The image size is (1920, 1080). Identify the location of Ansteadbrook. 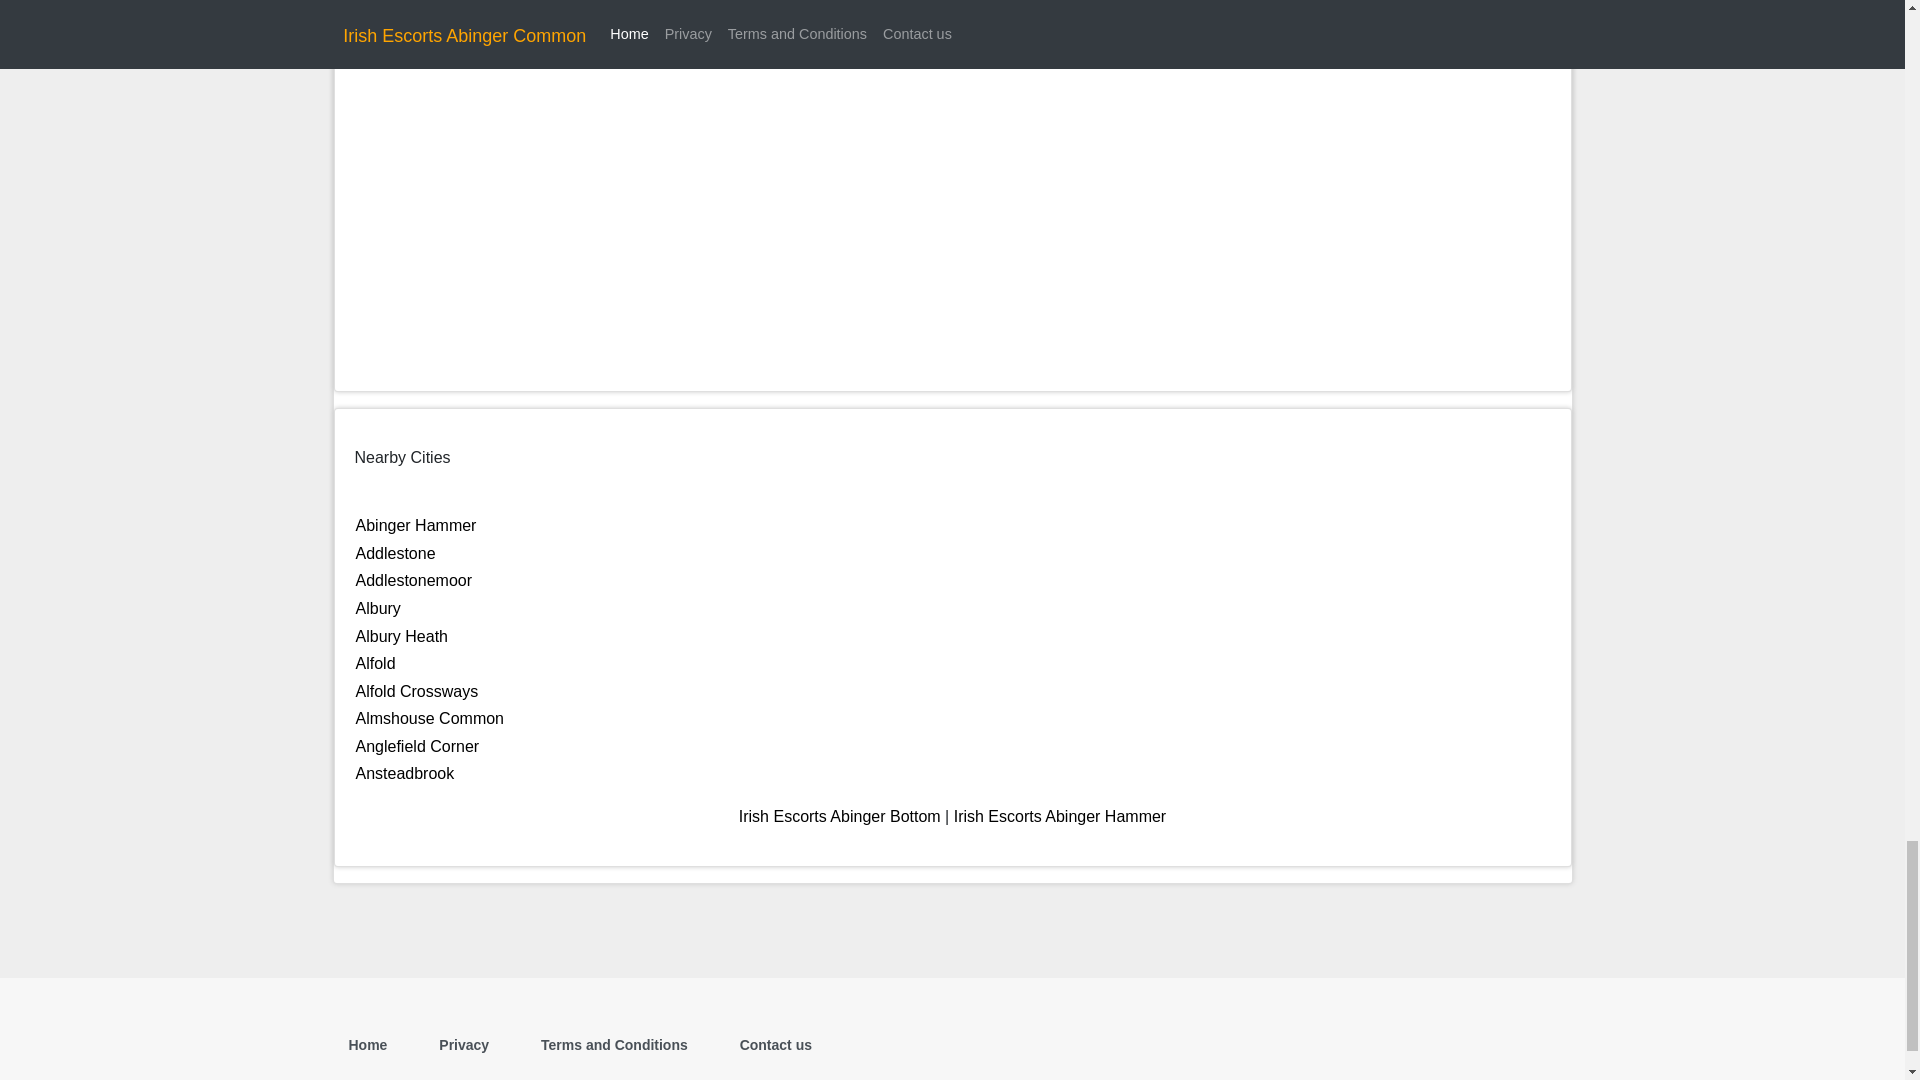
(405, 772).